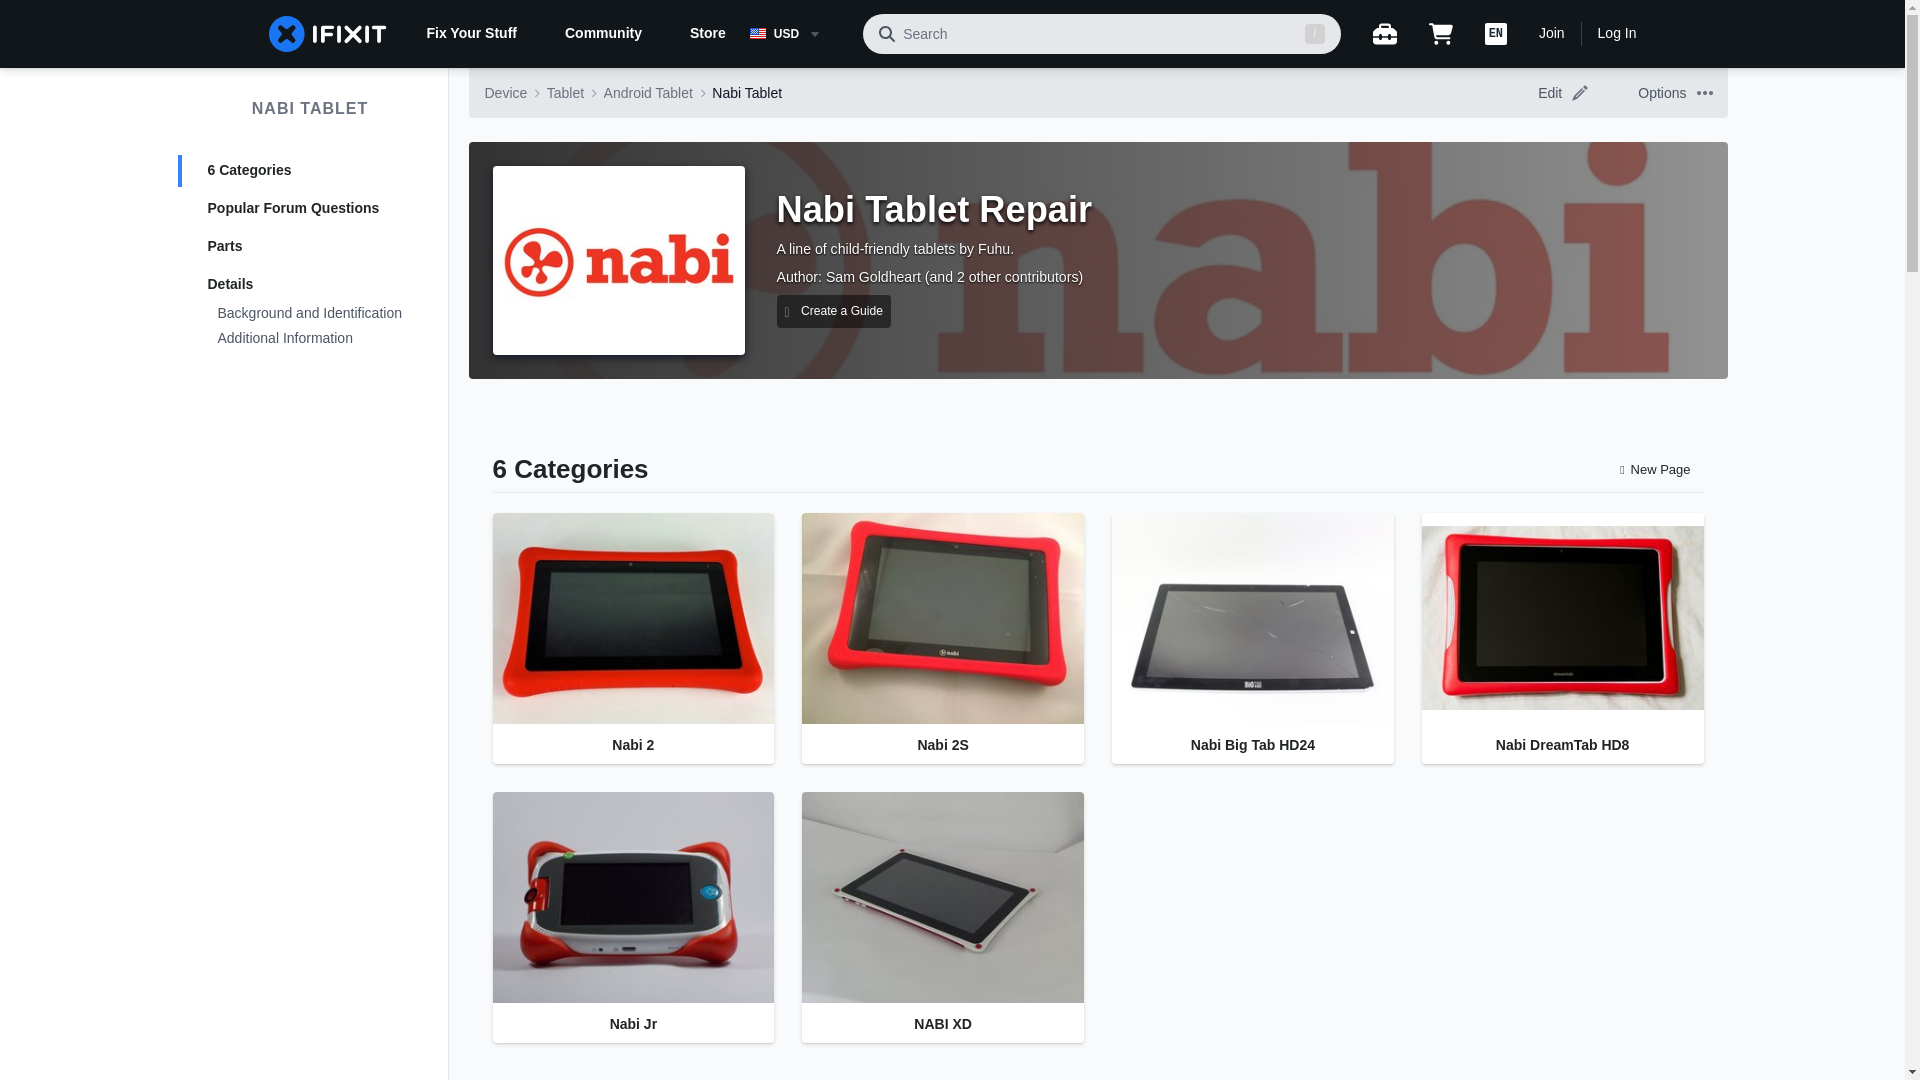 The width and height of the screenshot is (1920, 1080). I want to click on Background and Identification, so click(310, 314).